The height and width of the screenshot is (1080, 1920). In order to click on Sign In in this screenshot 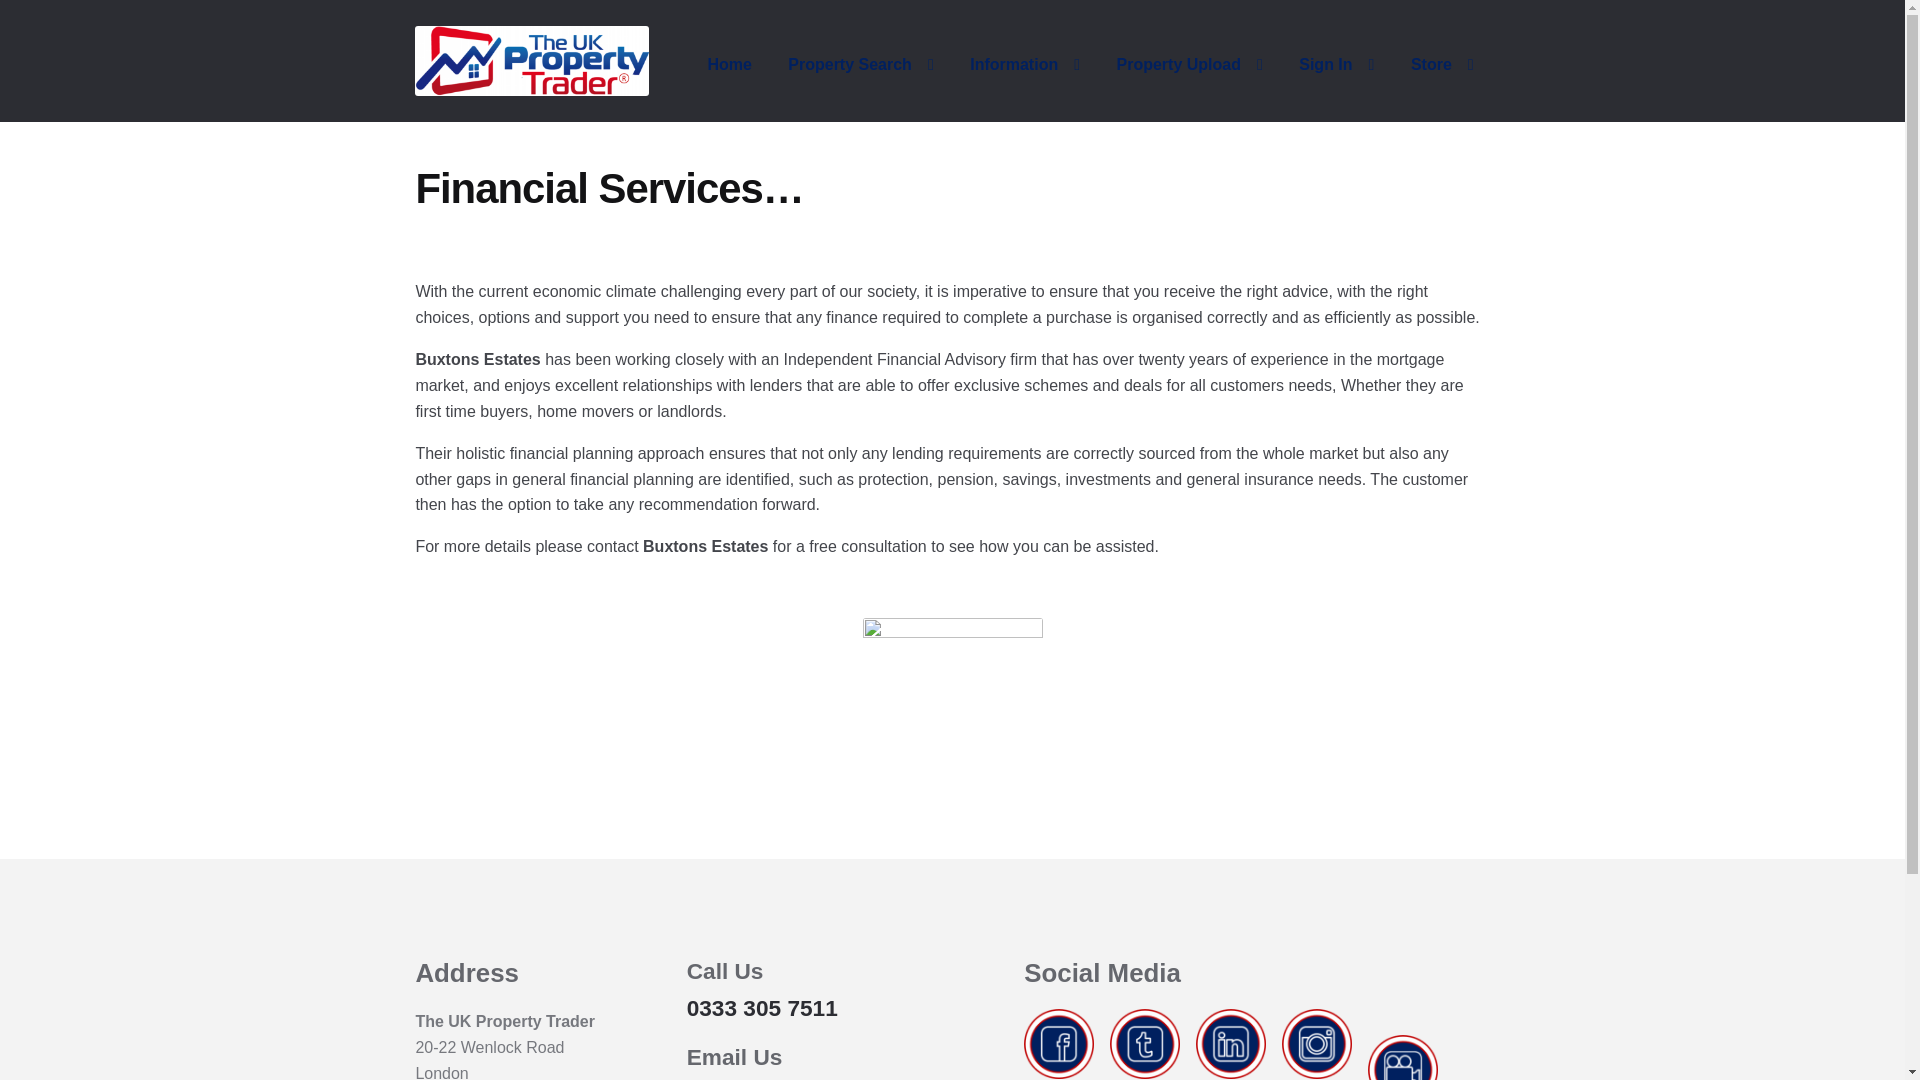, I will do `click(1336, 64)`.